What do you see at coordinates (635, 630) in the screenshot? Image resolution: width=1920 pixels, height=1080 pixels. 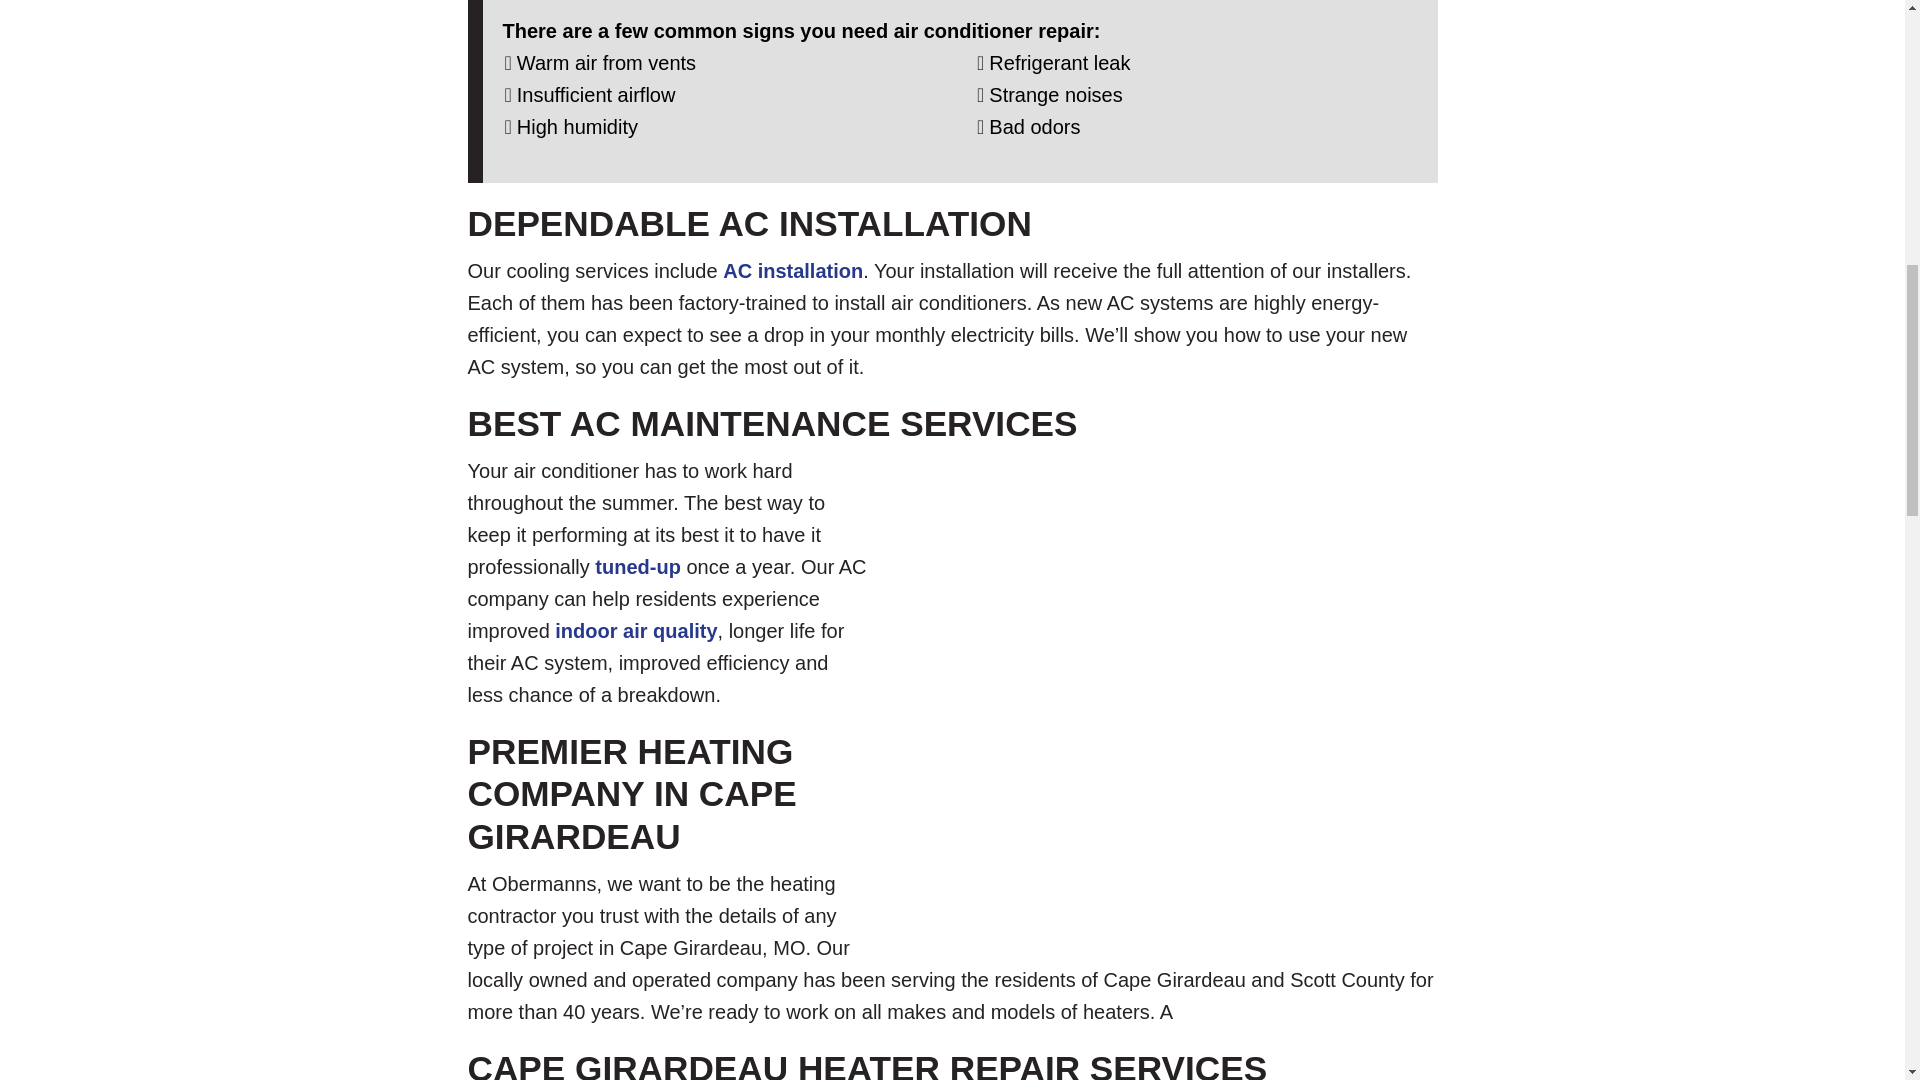 I see `indoor air quality` at bounding box center [635, 630].